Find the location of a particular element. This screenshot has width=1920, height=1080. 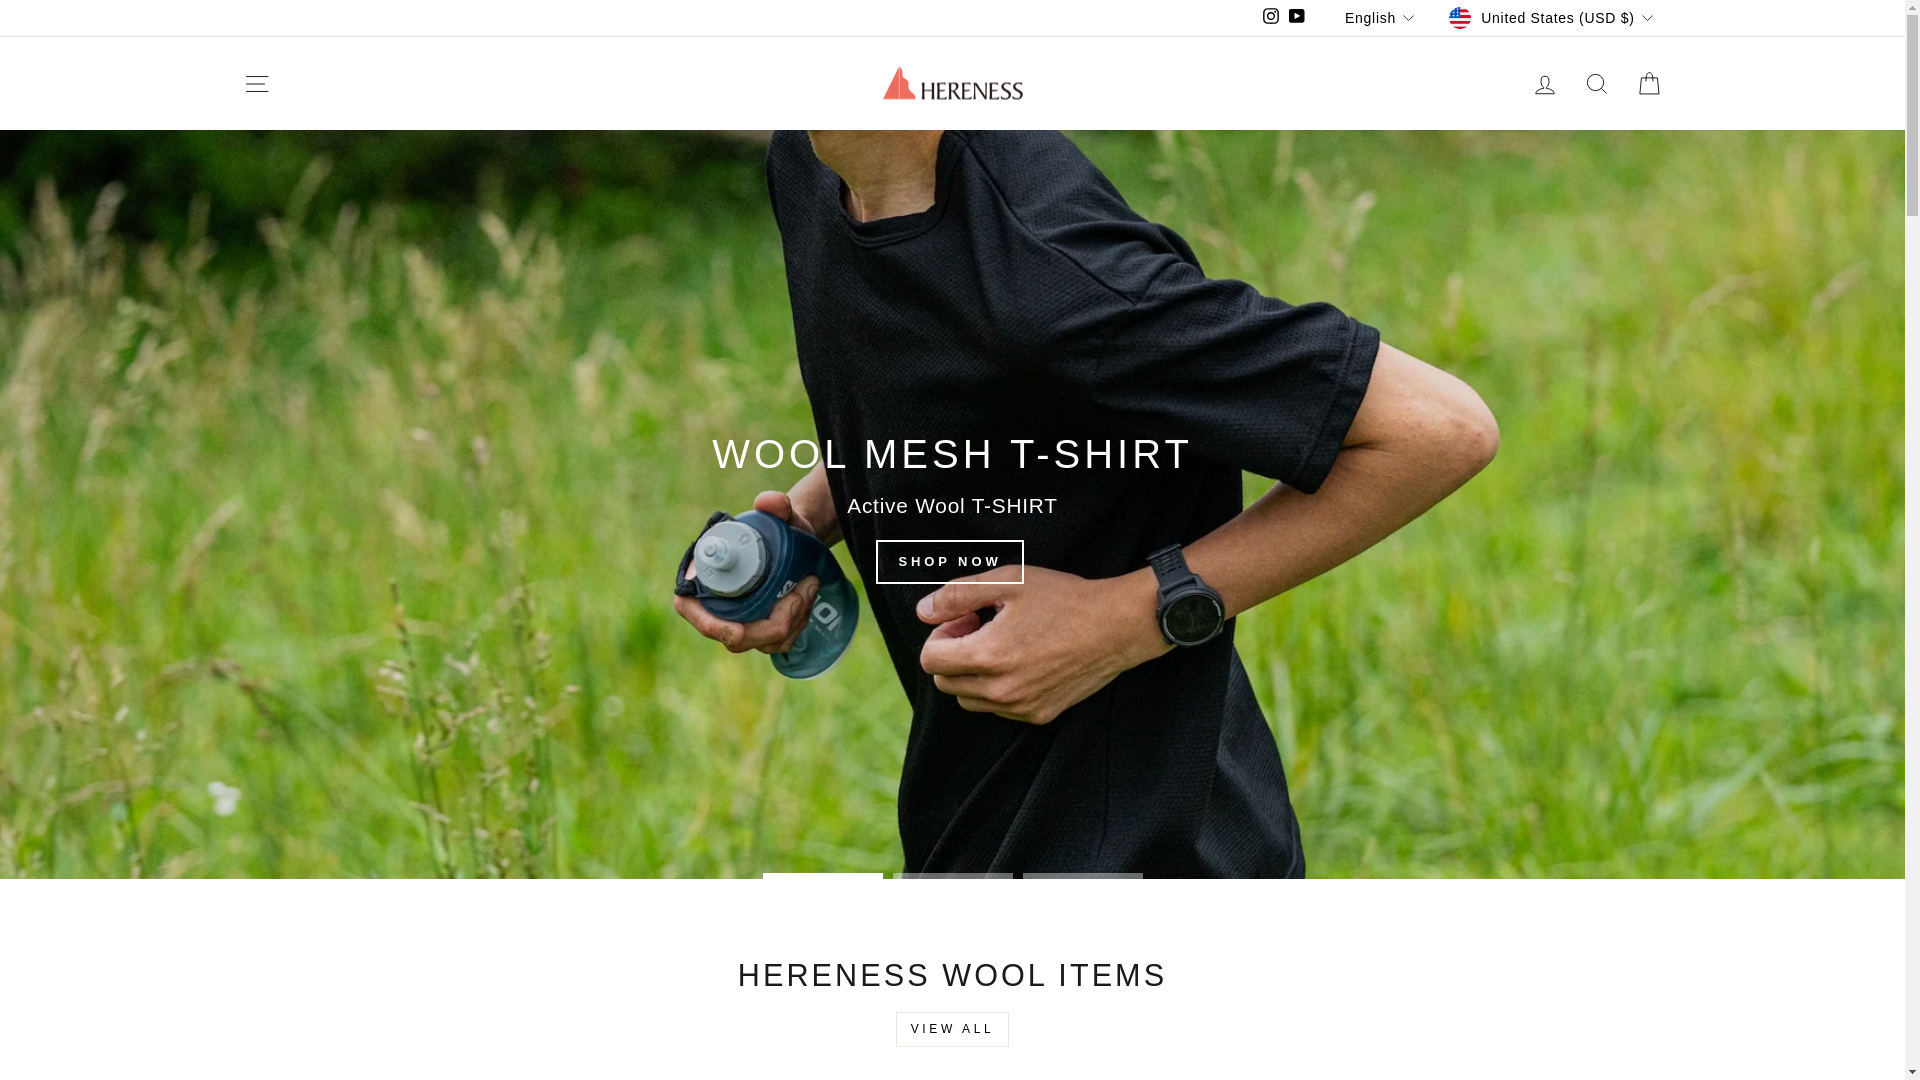

ACCOUNT is located at coordinates (1544, 85).